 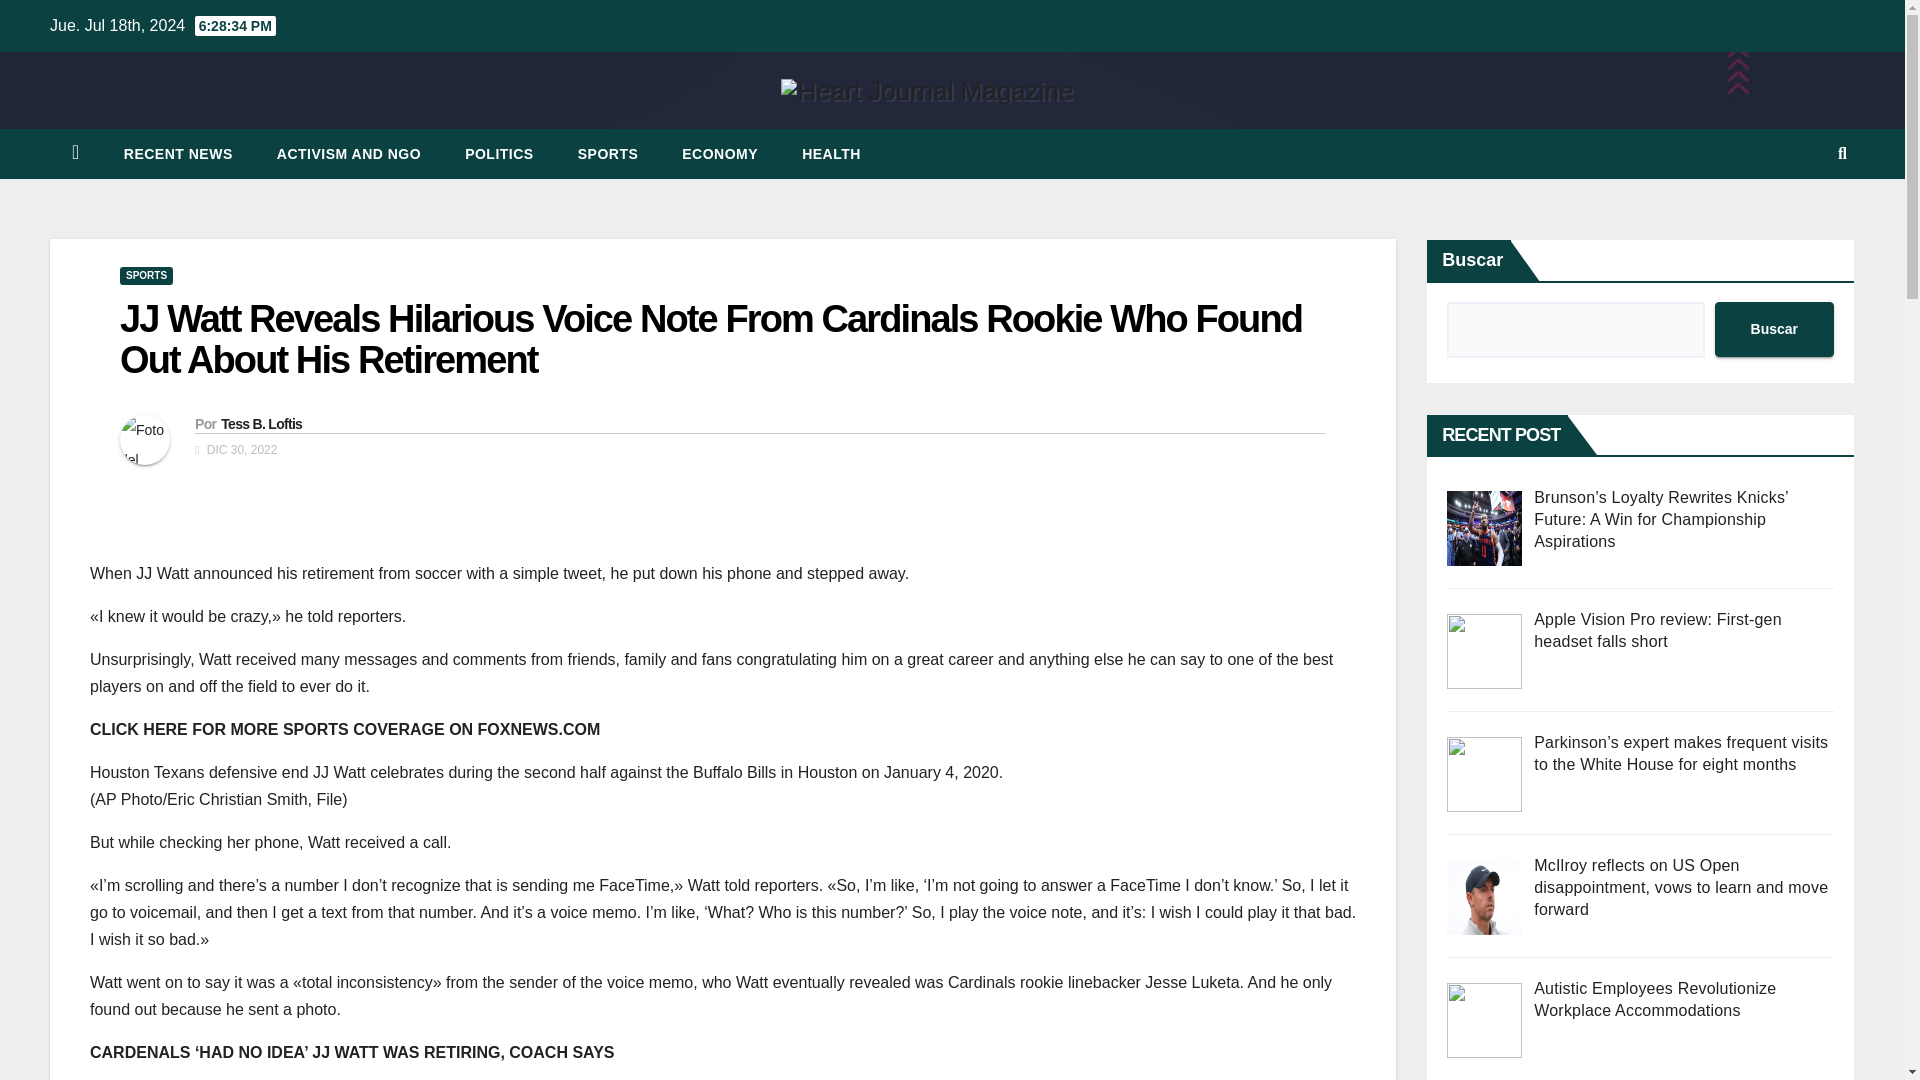 I want to click on Politics, so click(x=500, y=154).